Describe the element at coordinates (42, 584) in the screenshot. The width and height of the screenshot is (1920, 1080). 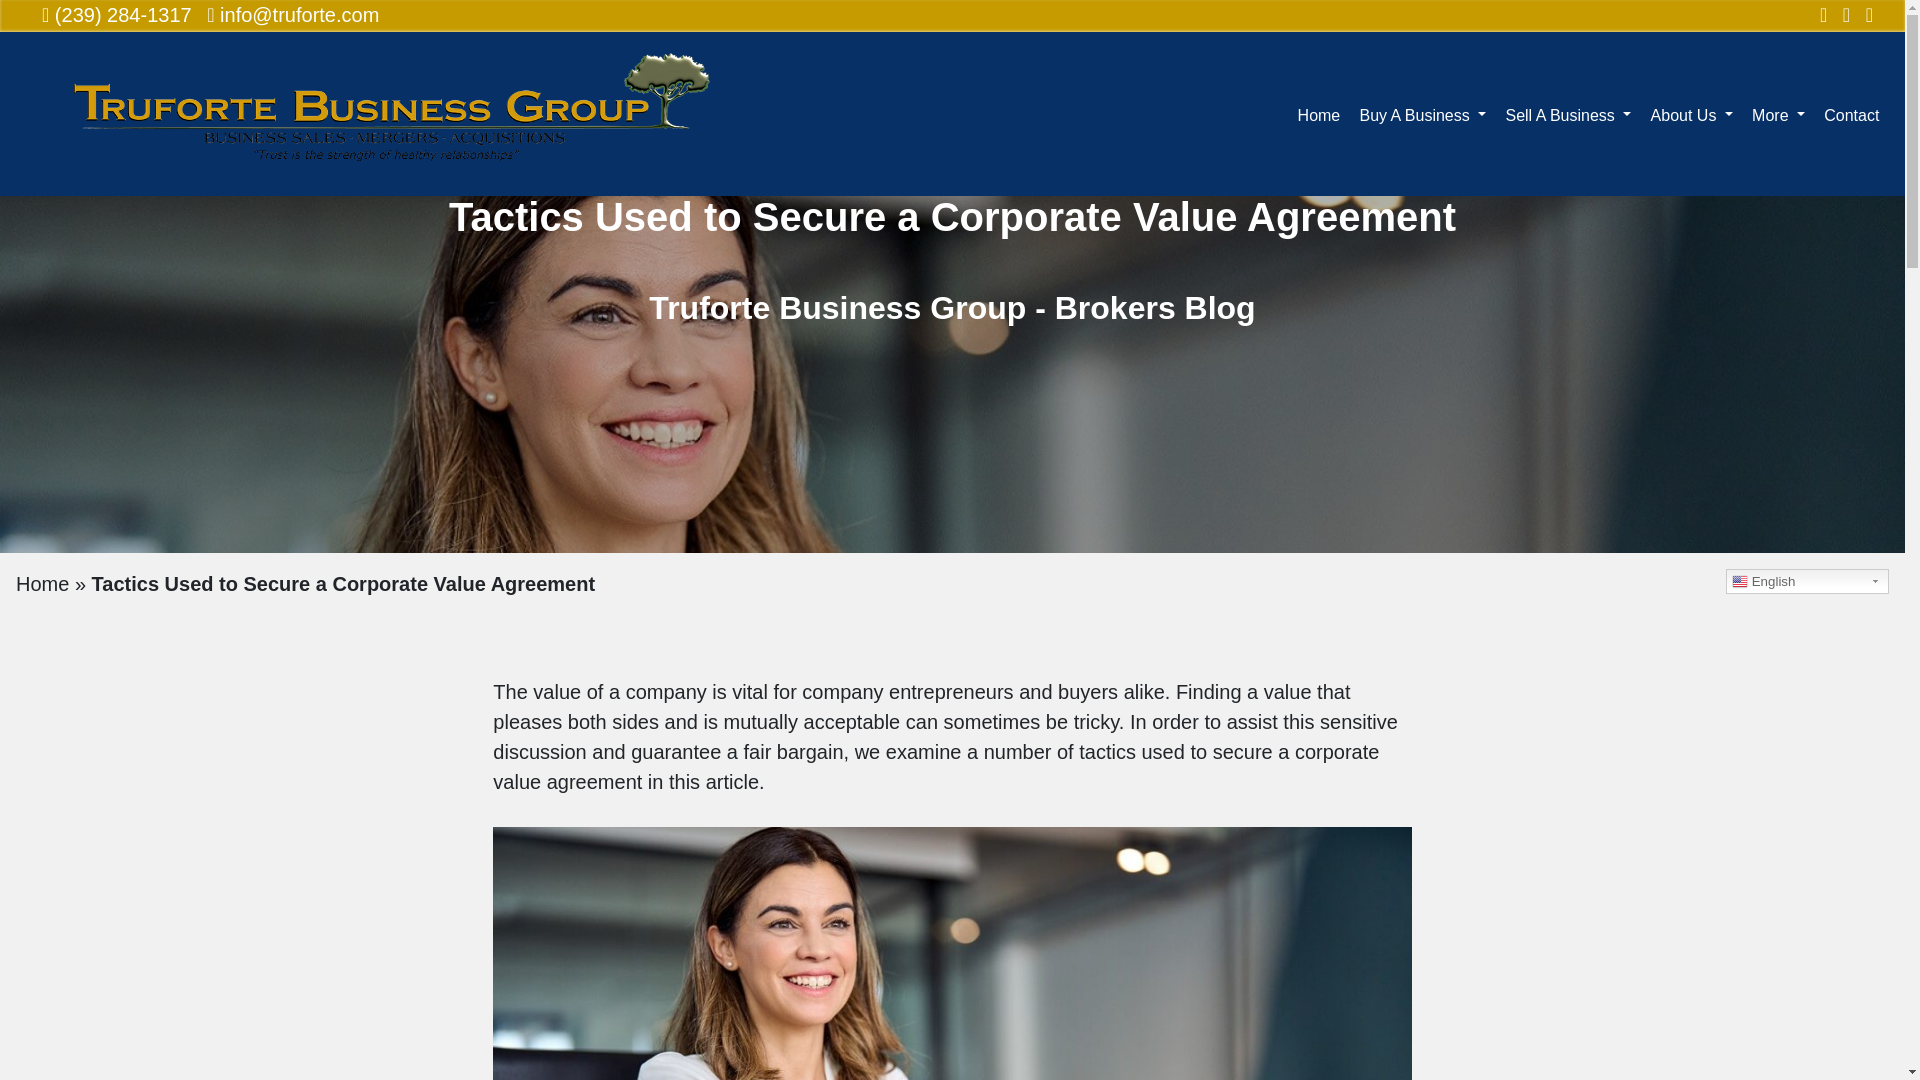
I see `Home` at that location.